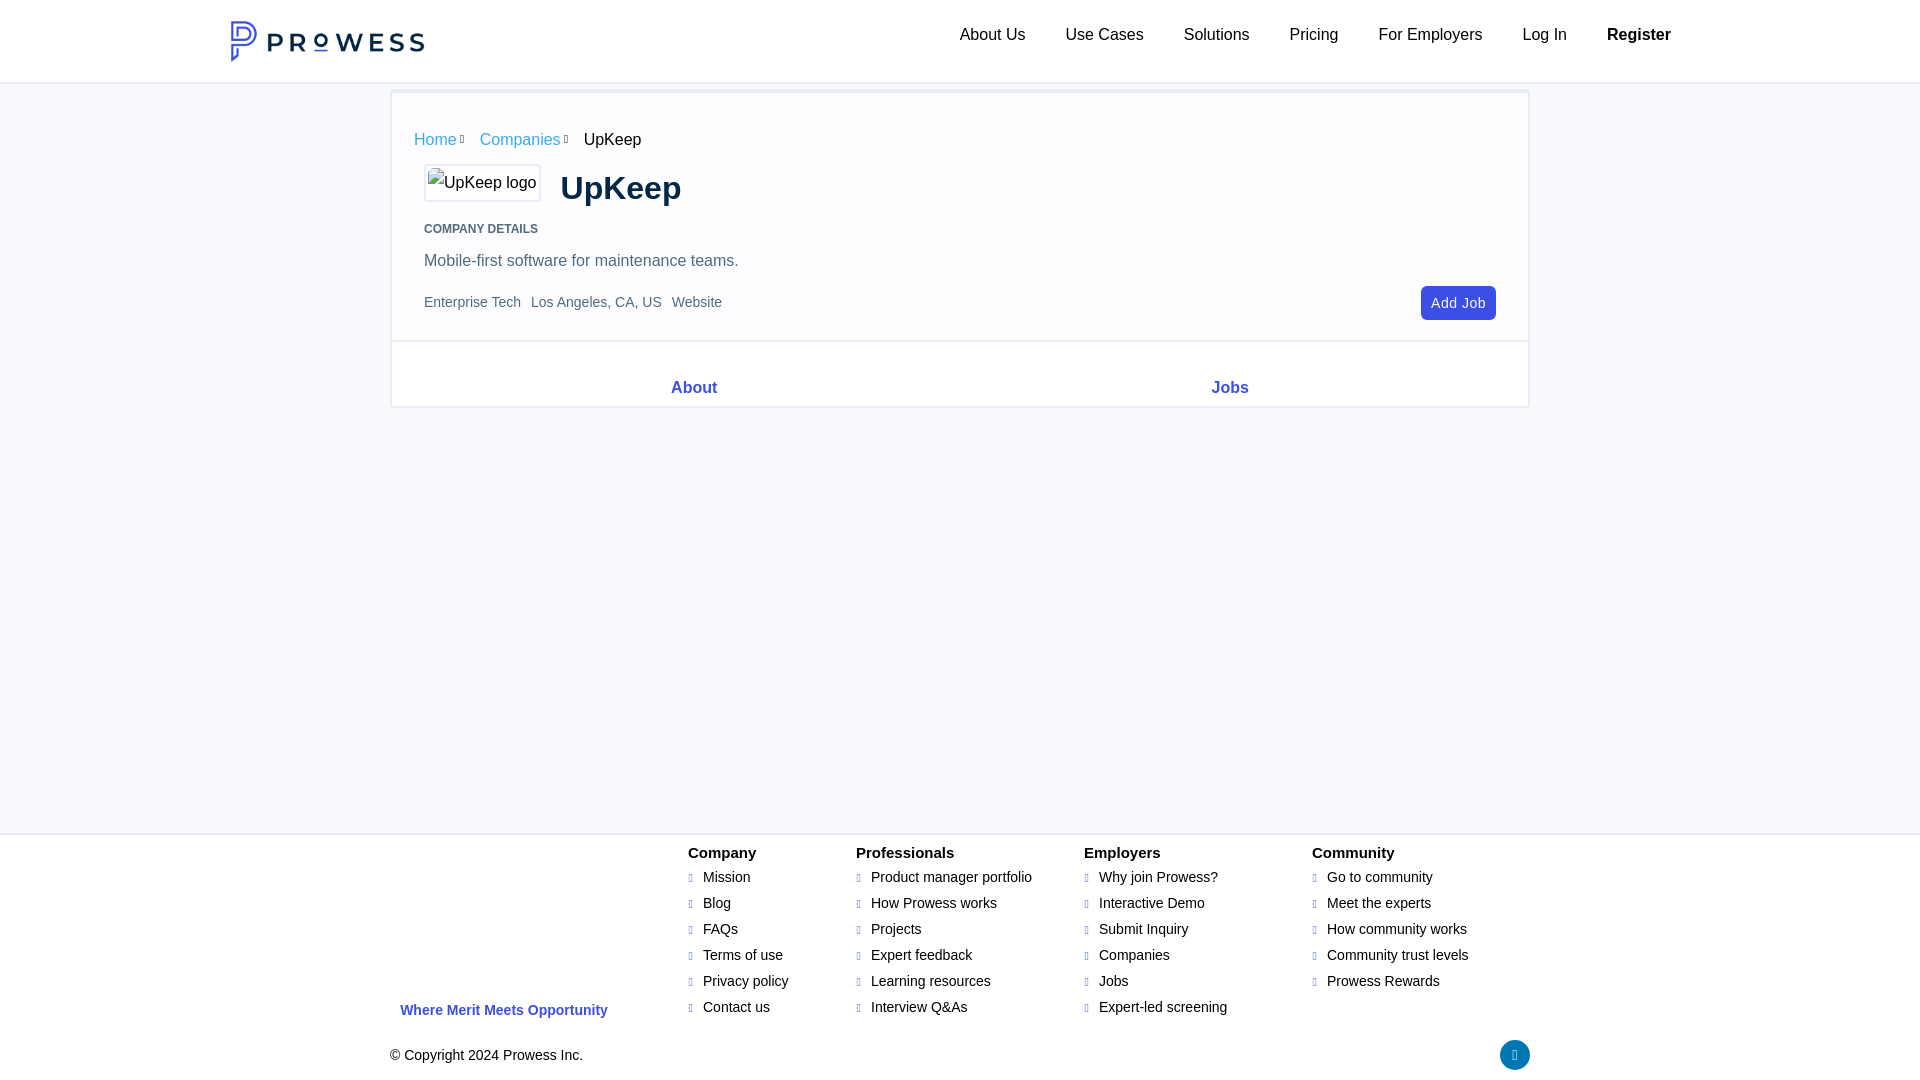 The width and height of the screenshot is (1920, 1080). What do you see at coordinates (482, 182) in the screenshot?
I see `UpKeep` at bounding box center [482, 182].